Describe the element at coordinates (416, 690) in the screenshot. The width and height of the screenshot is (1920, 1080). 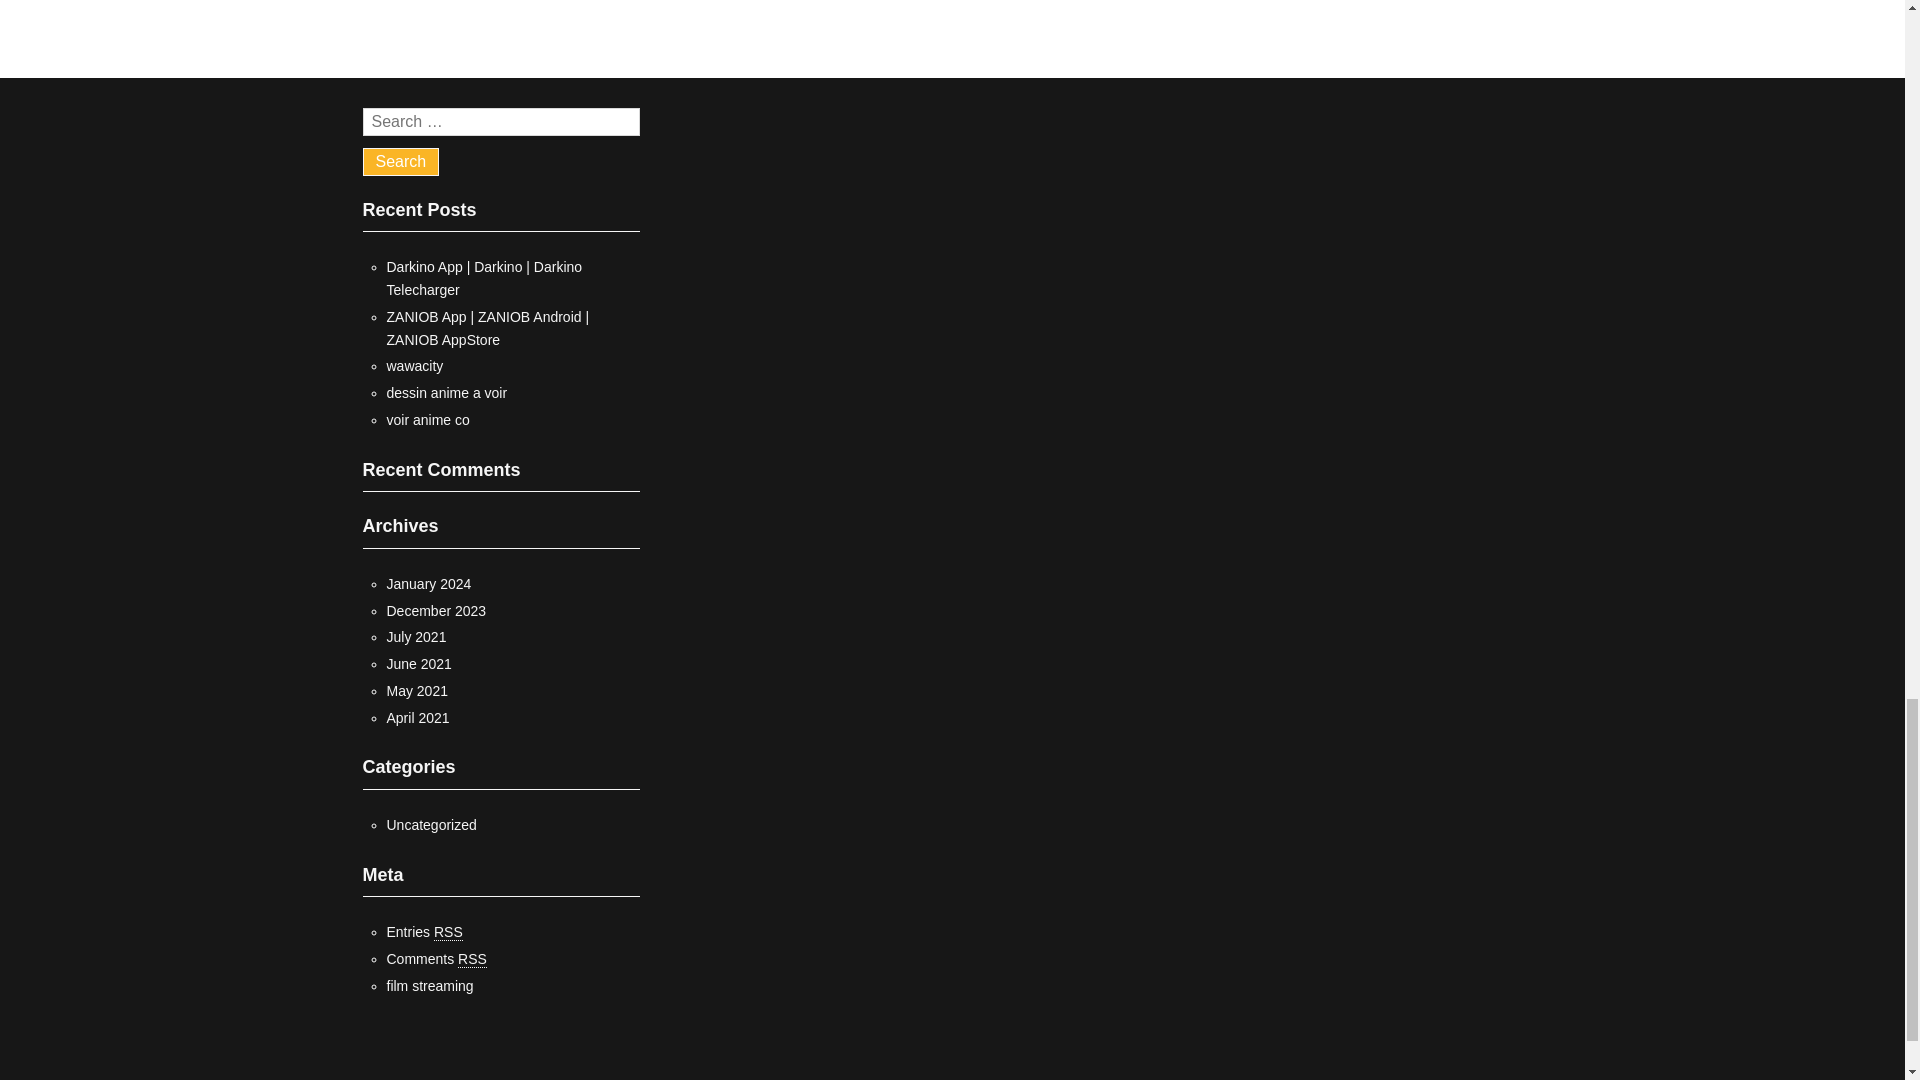
I see `May 2021` at that location.